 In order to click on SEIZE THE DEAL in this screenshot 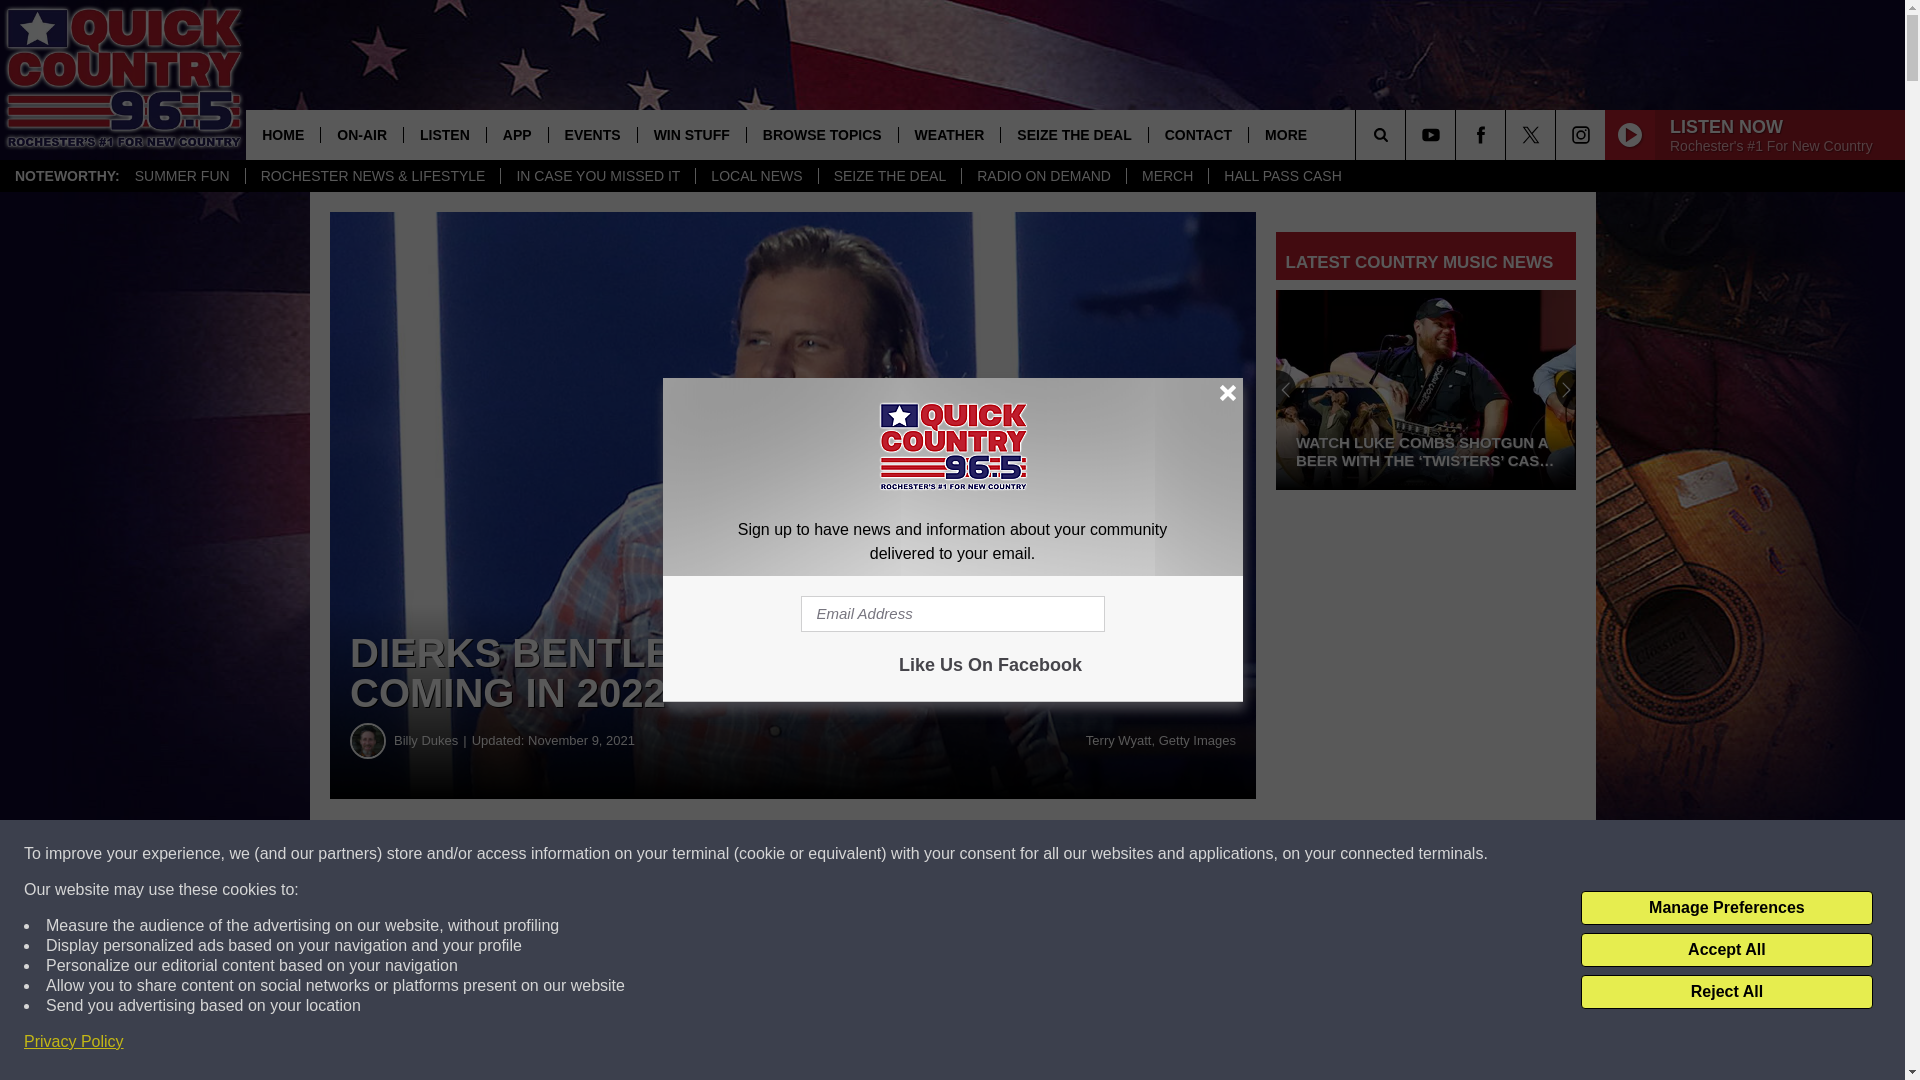, I will do `click(889, 176)`.